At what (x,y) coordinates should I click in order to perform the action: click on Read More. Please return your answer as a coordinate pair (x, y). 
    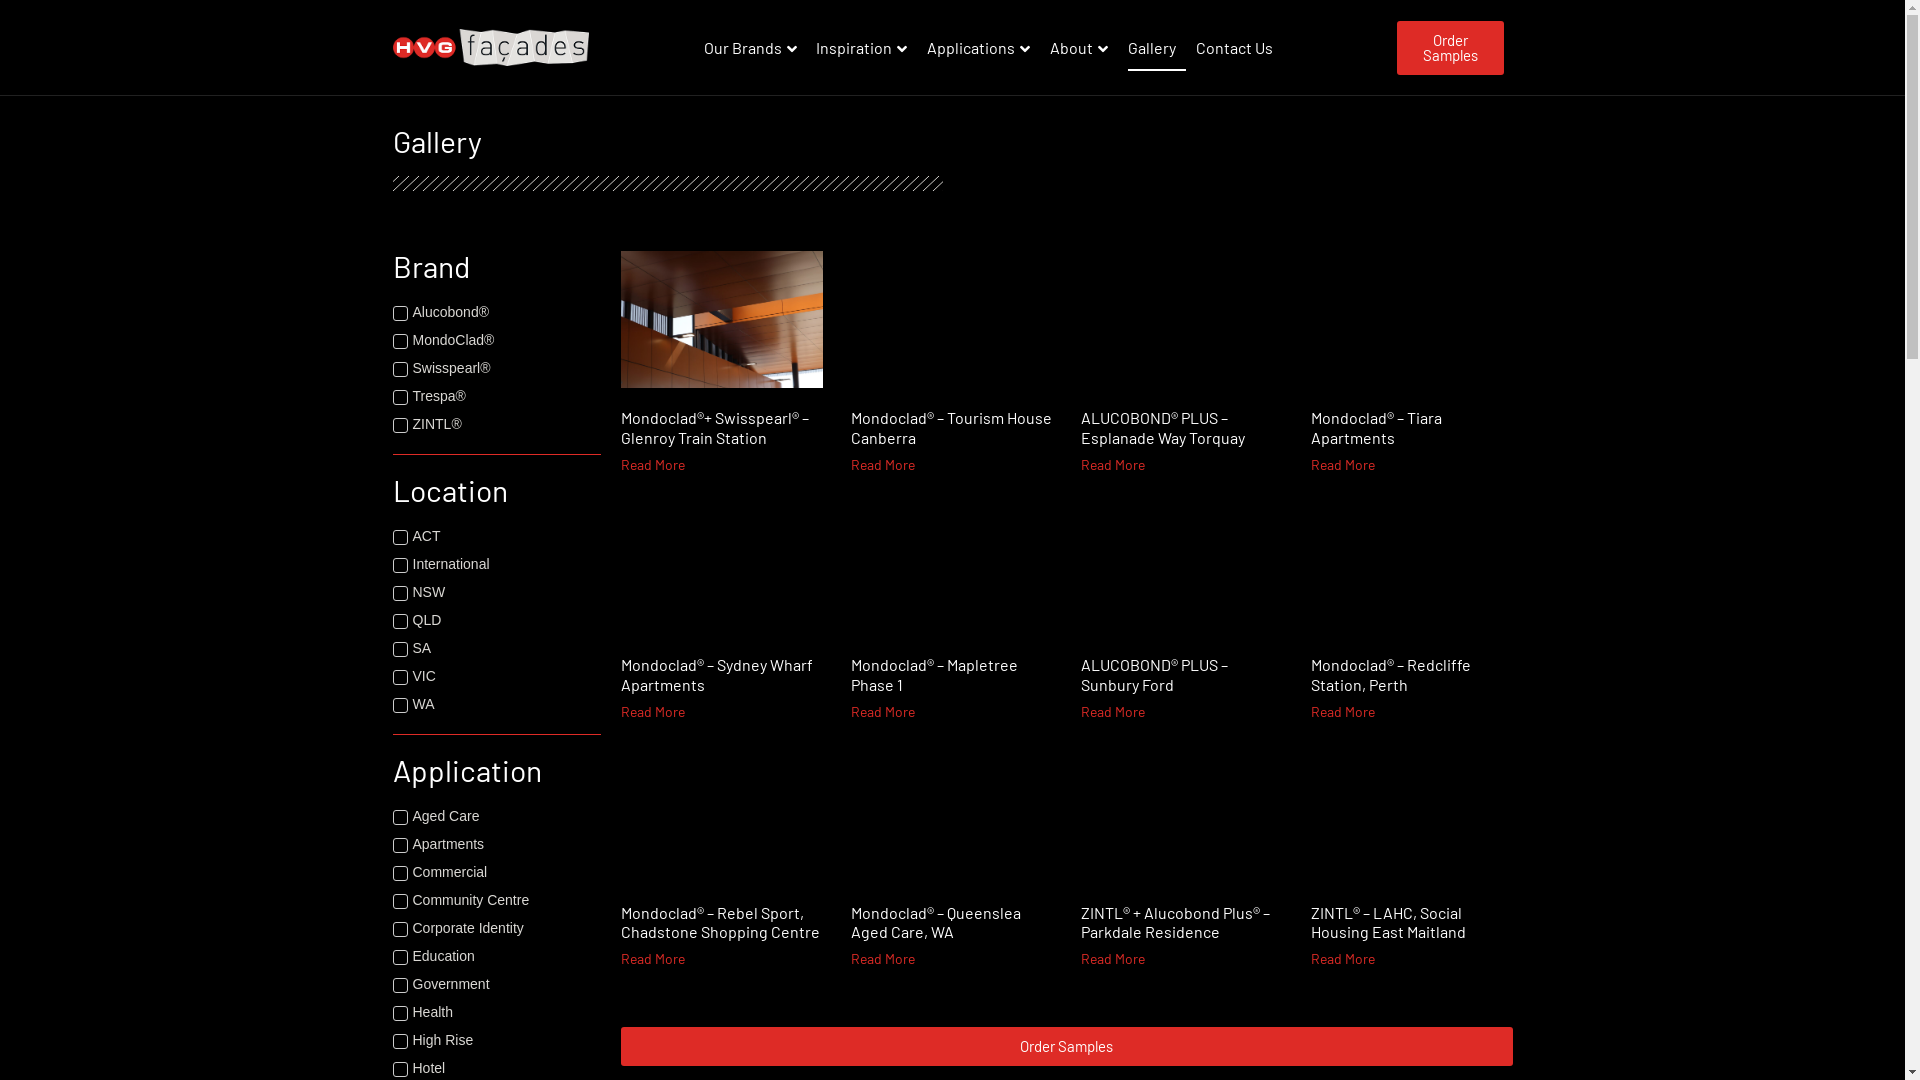
    Looking at the image, I should click on (1342, 464).